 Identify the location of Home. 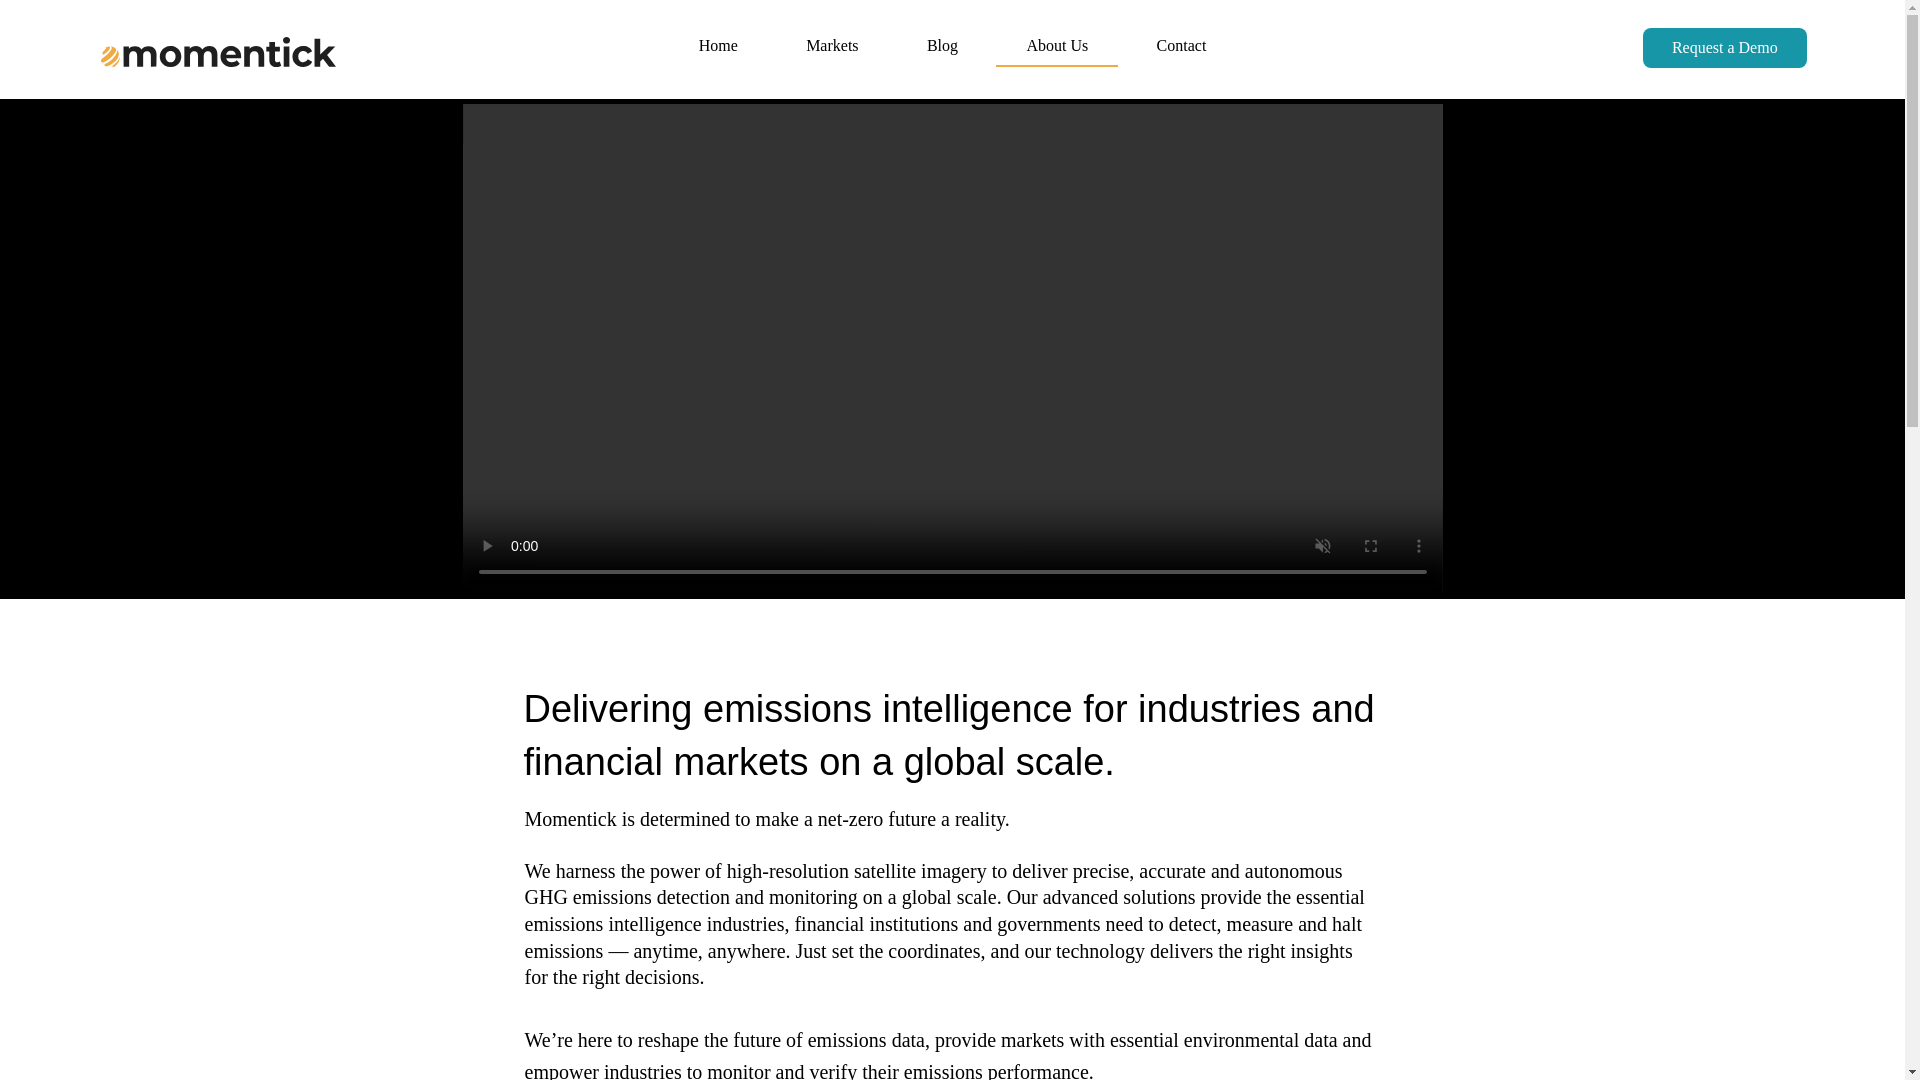
(717, 46).